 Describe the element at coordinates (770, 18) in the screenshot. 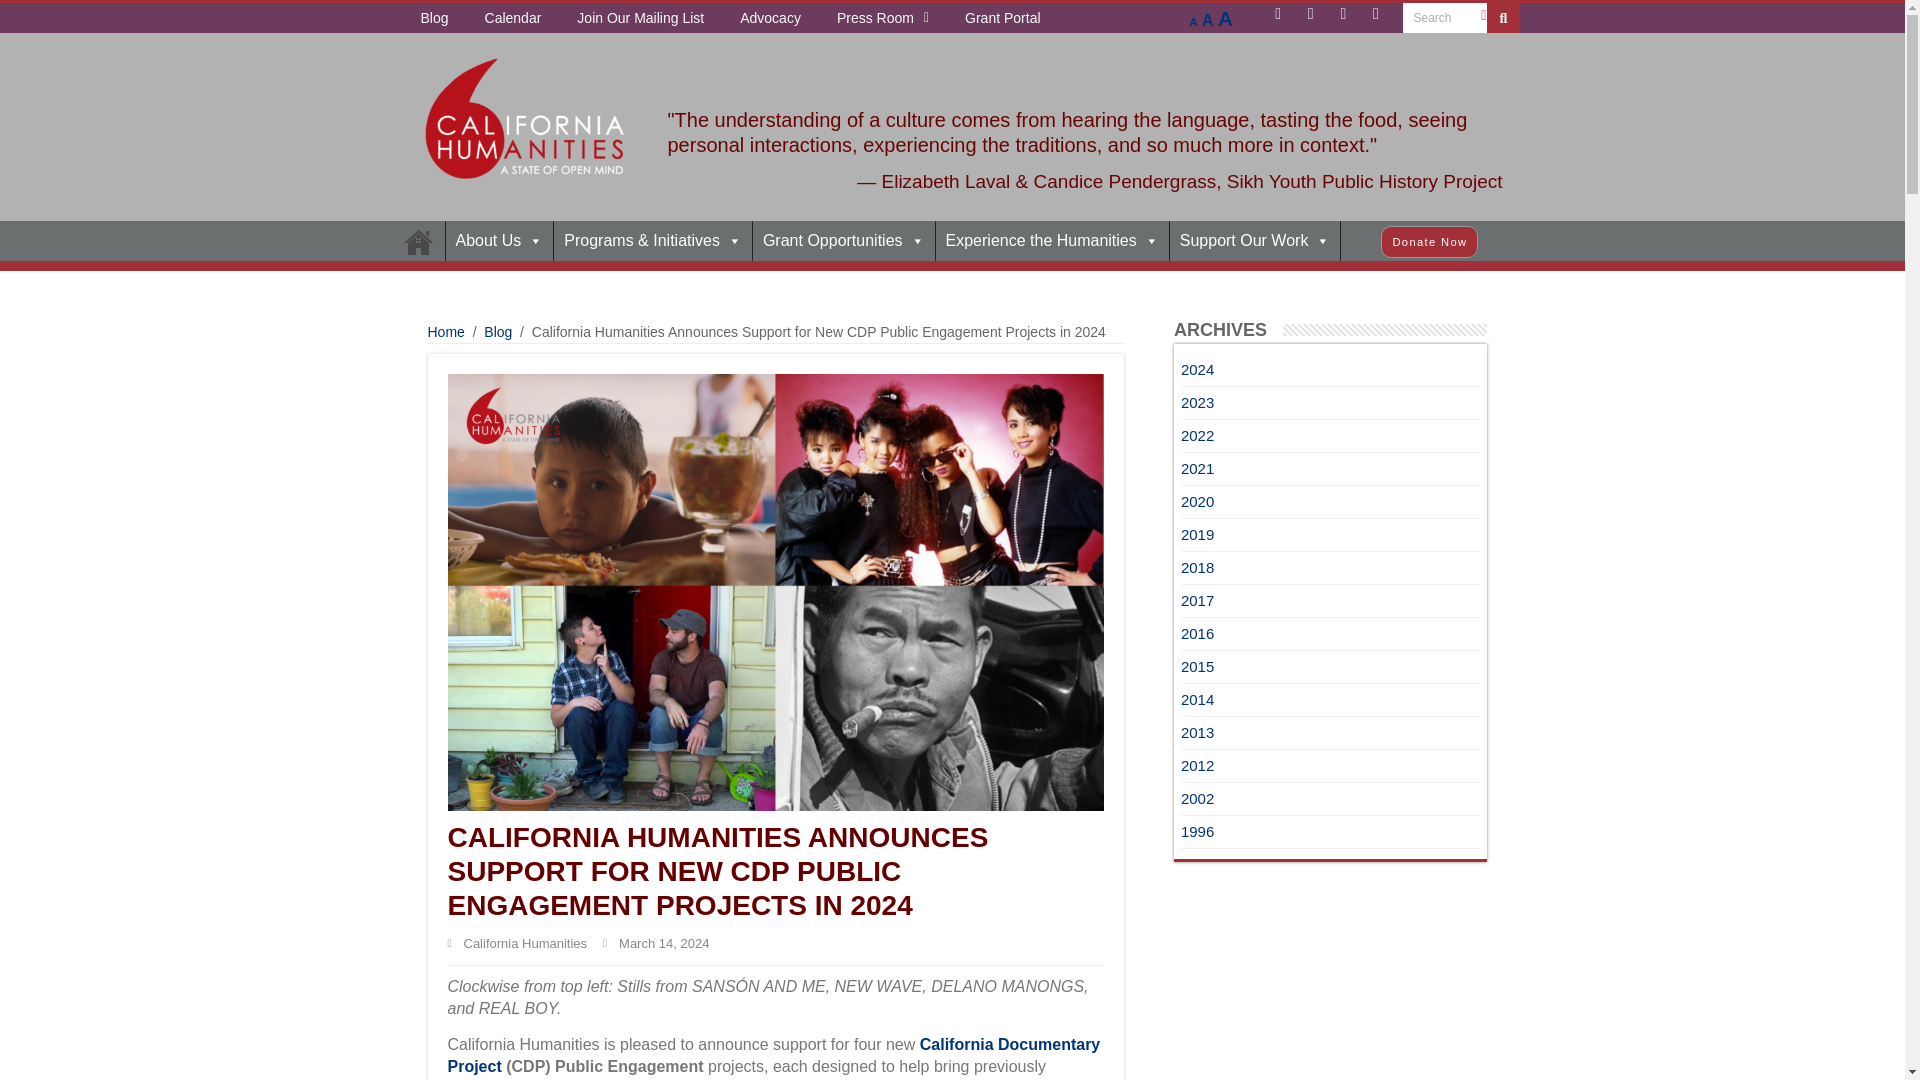

I see `Learn about Advocacy` at that location.